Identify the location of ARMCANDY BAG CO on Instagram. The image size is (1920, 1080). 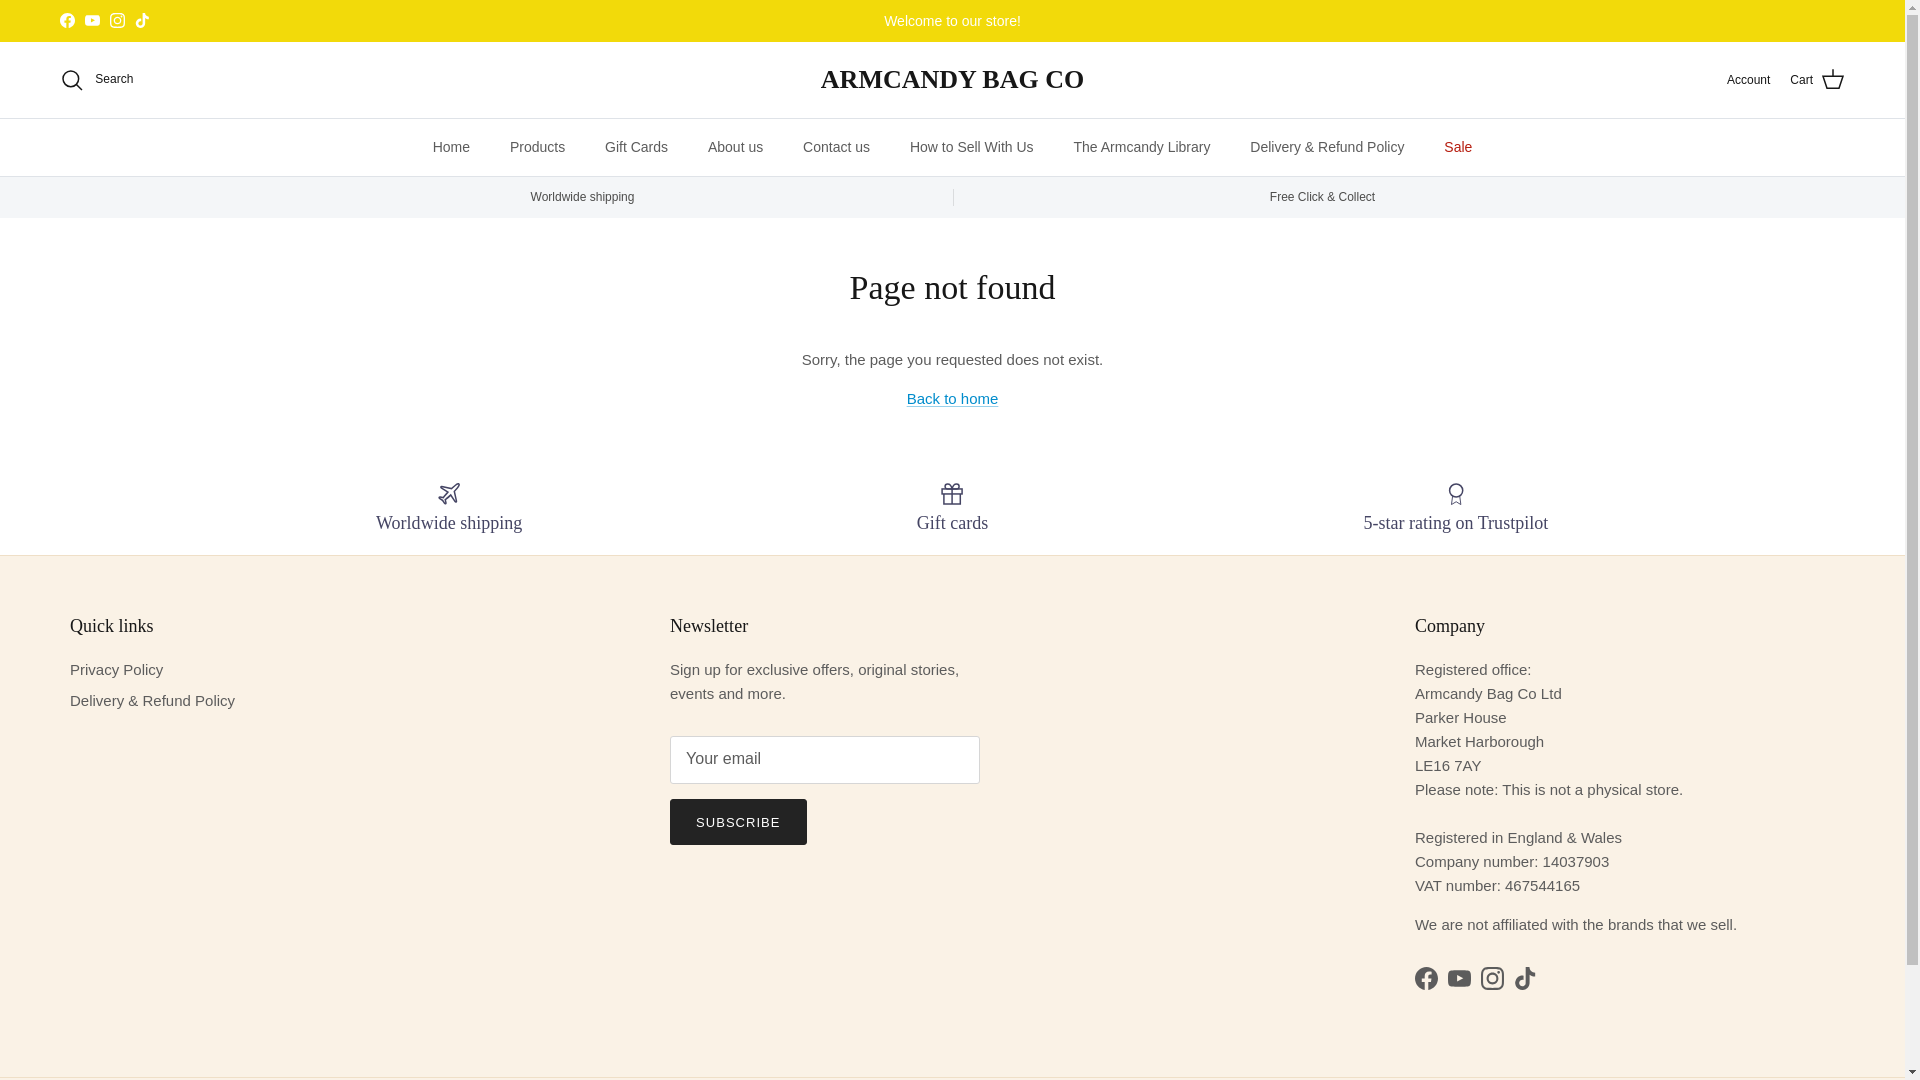
(1492, 978).